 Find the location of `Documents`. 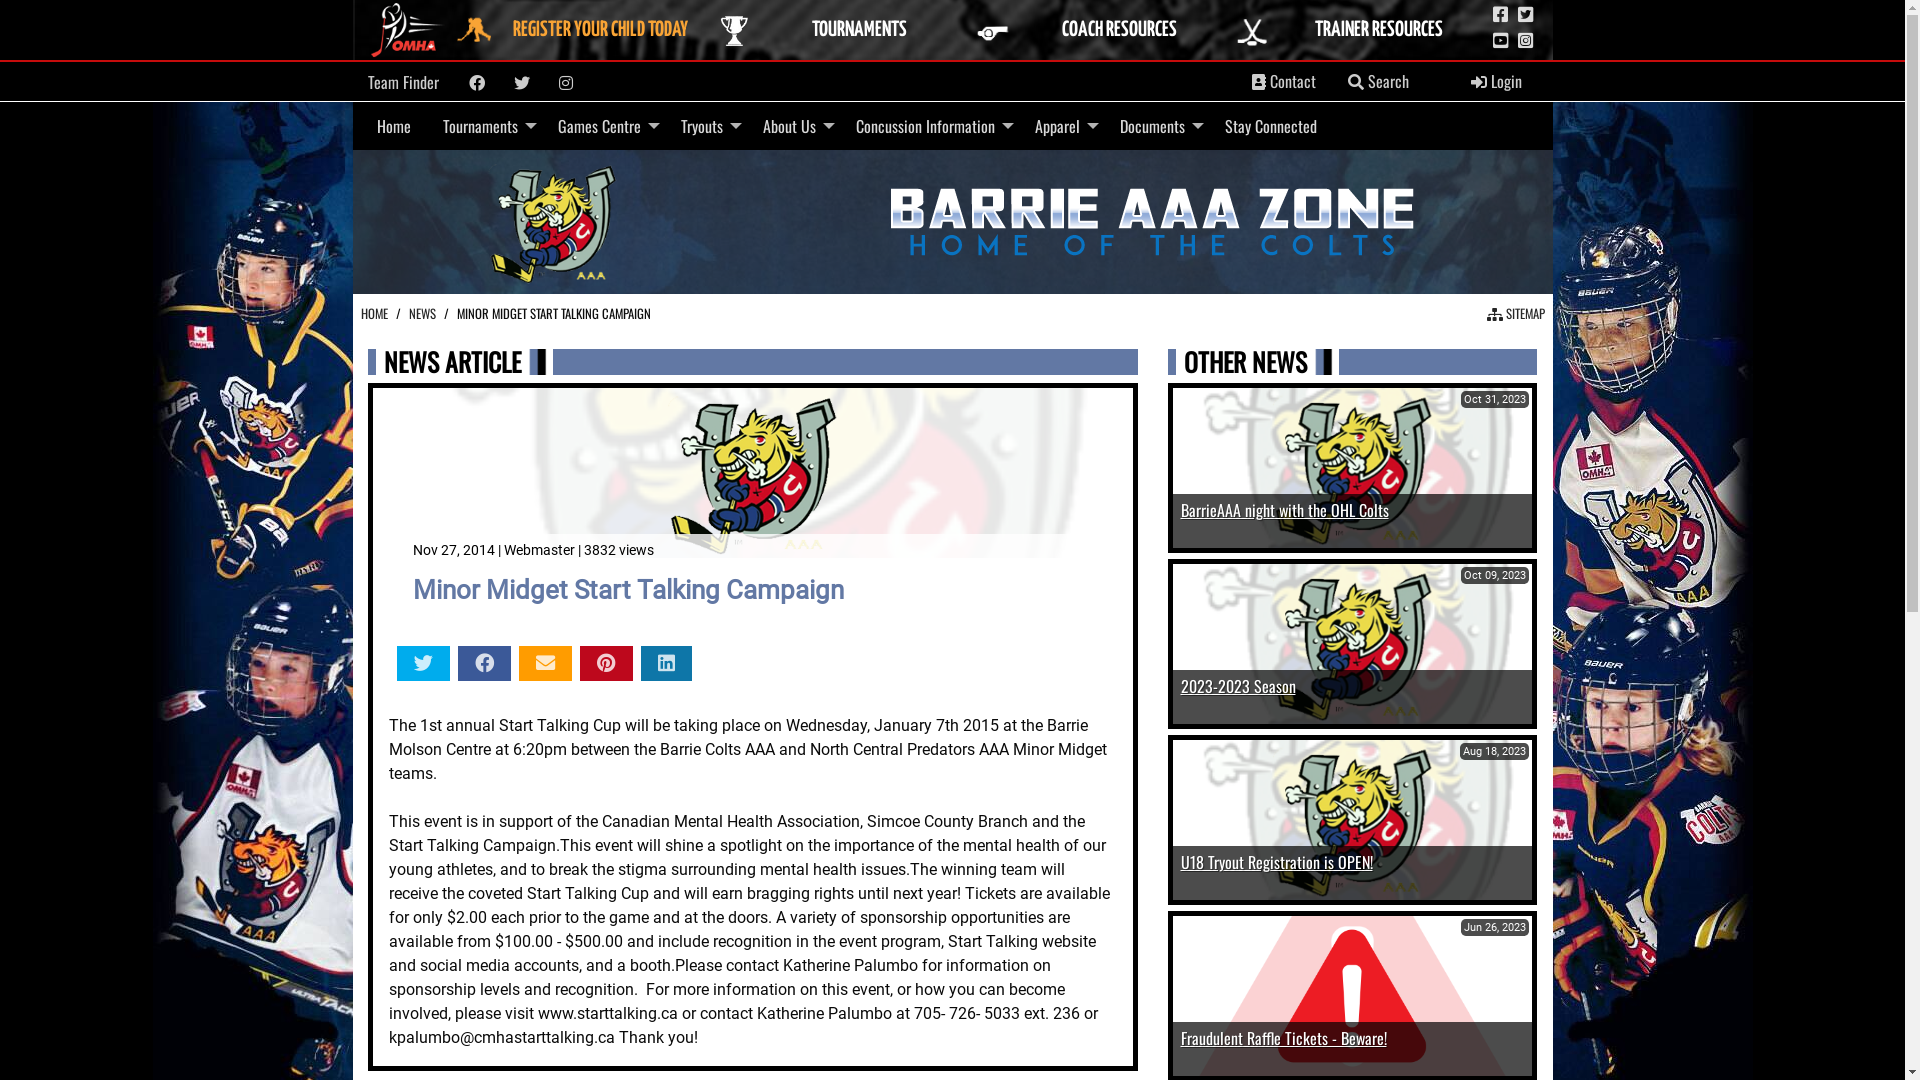

Documents is located at coordinates (1156, 126).